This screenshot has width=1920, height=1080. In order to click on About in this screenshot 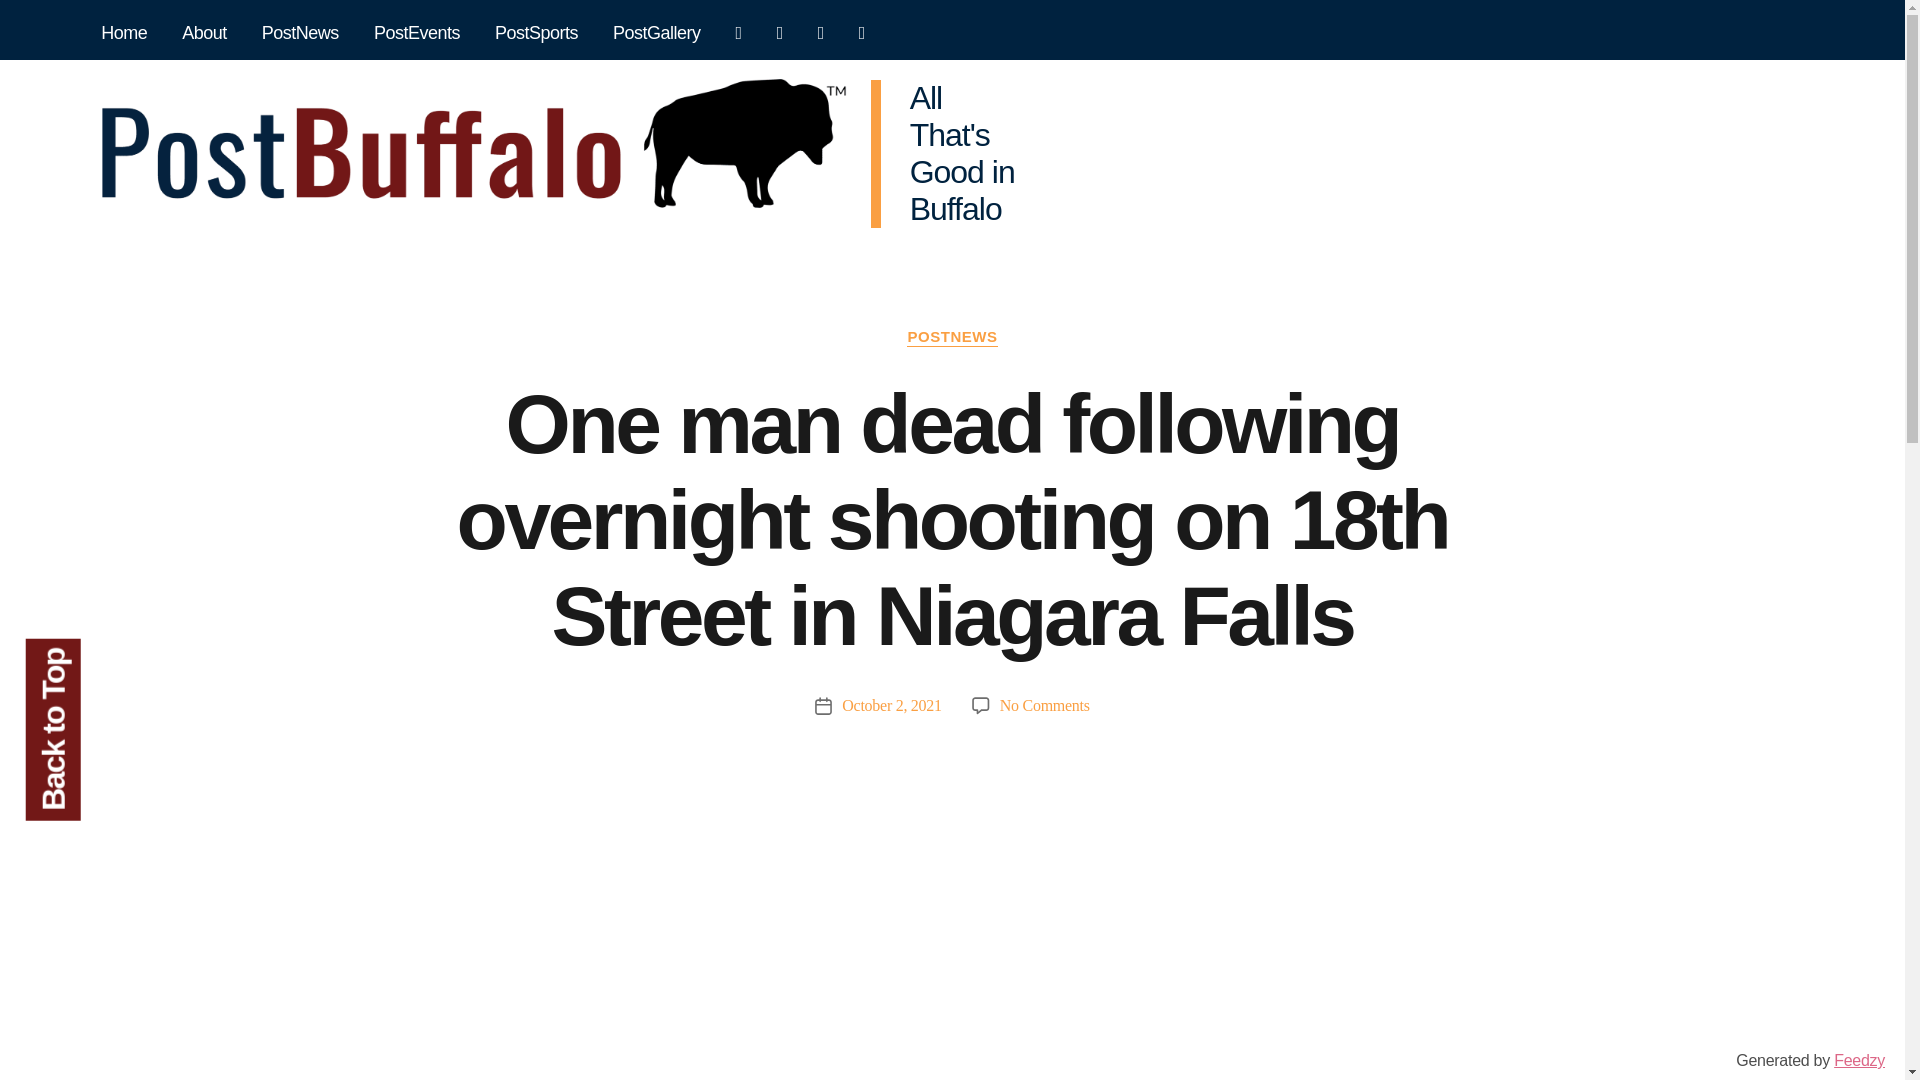, I will do `click(204, 34)`.